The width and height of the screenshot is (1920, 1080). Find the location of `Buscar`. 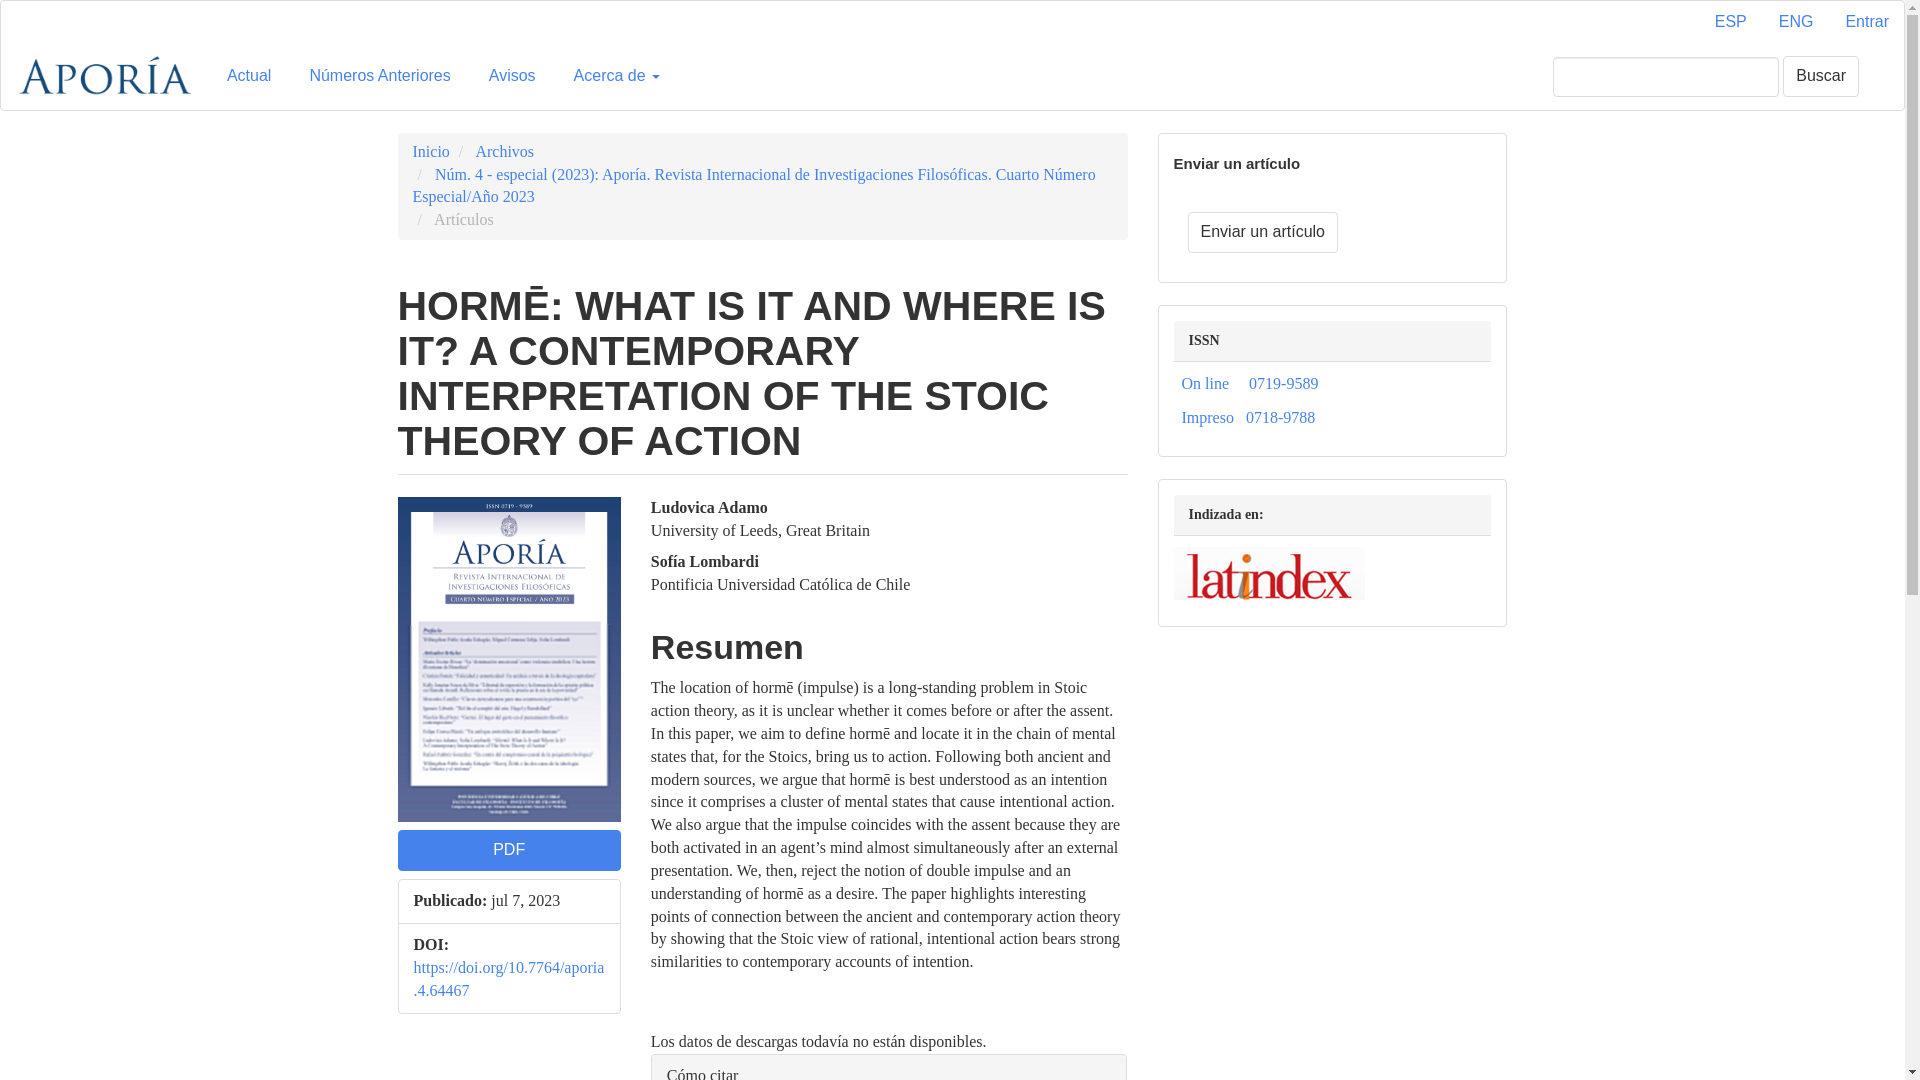

Buscar is located at coordinates (1820, 76).